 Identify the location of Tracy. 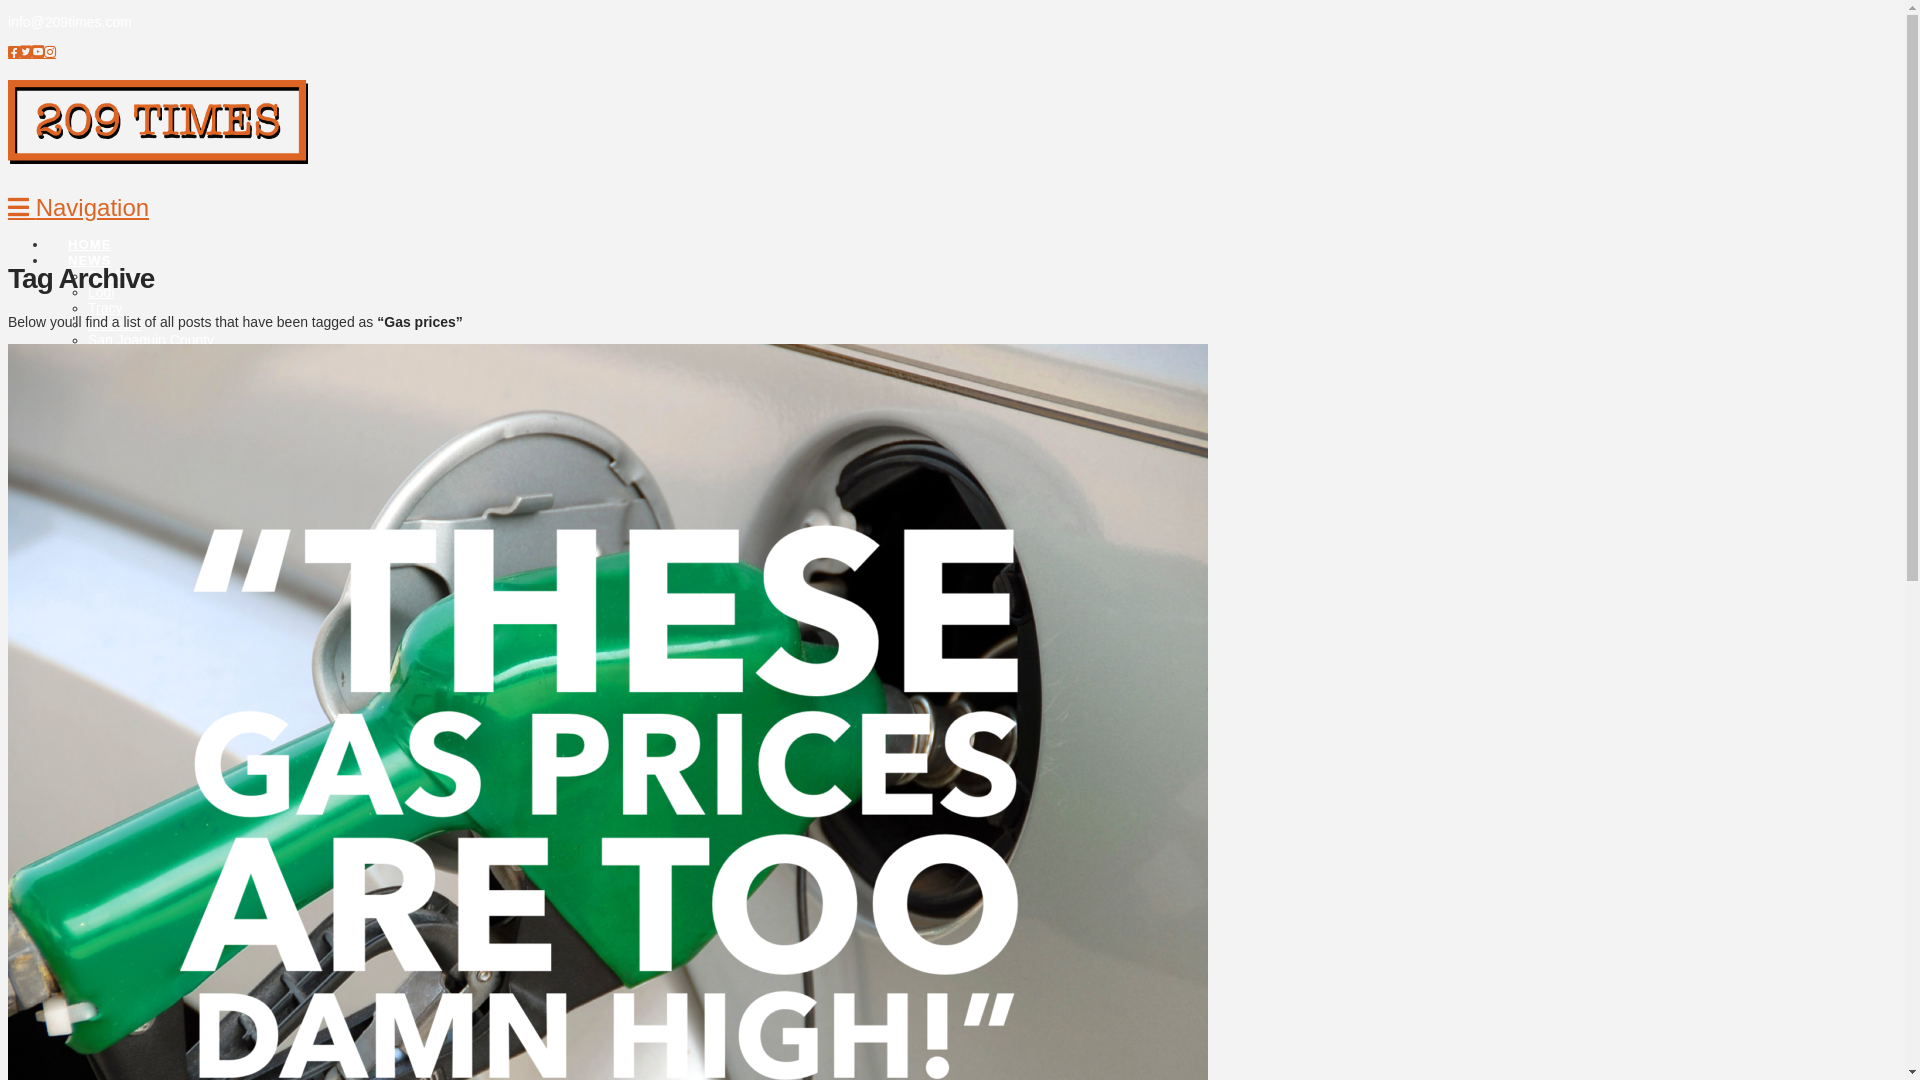
(105, 658).